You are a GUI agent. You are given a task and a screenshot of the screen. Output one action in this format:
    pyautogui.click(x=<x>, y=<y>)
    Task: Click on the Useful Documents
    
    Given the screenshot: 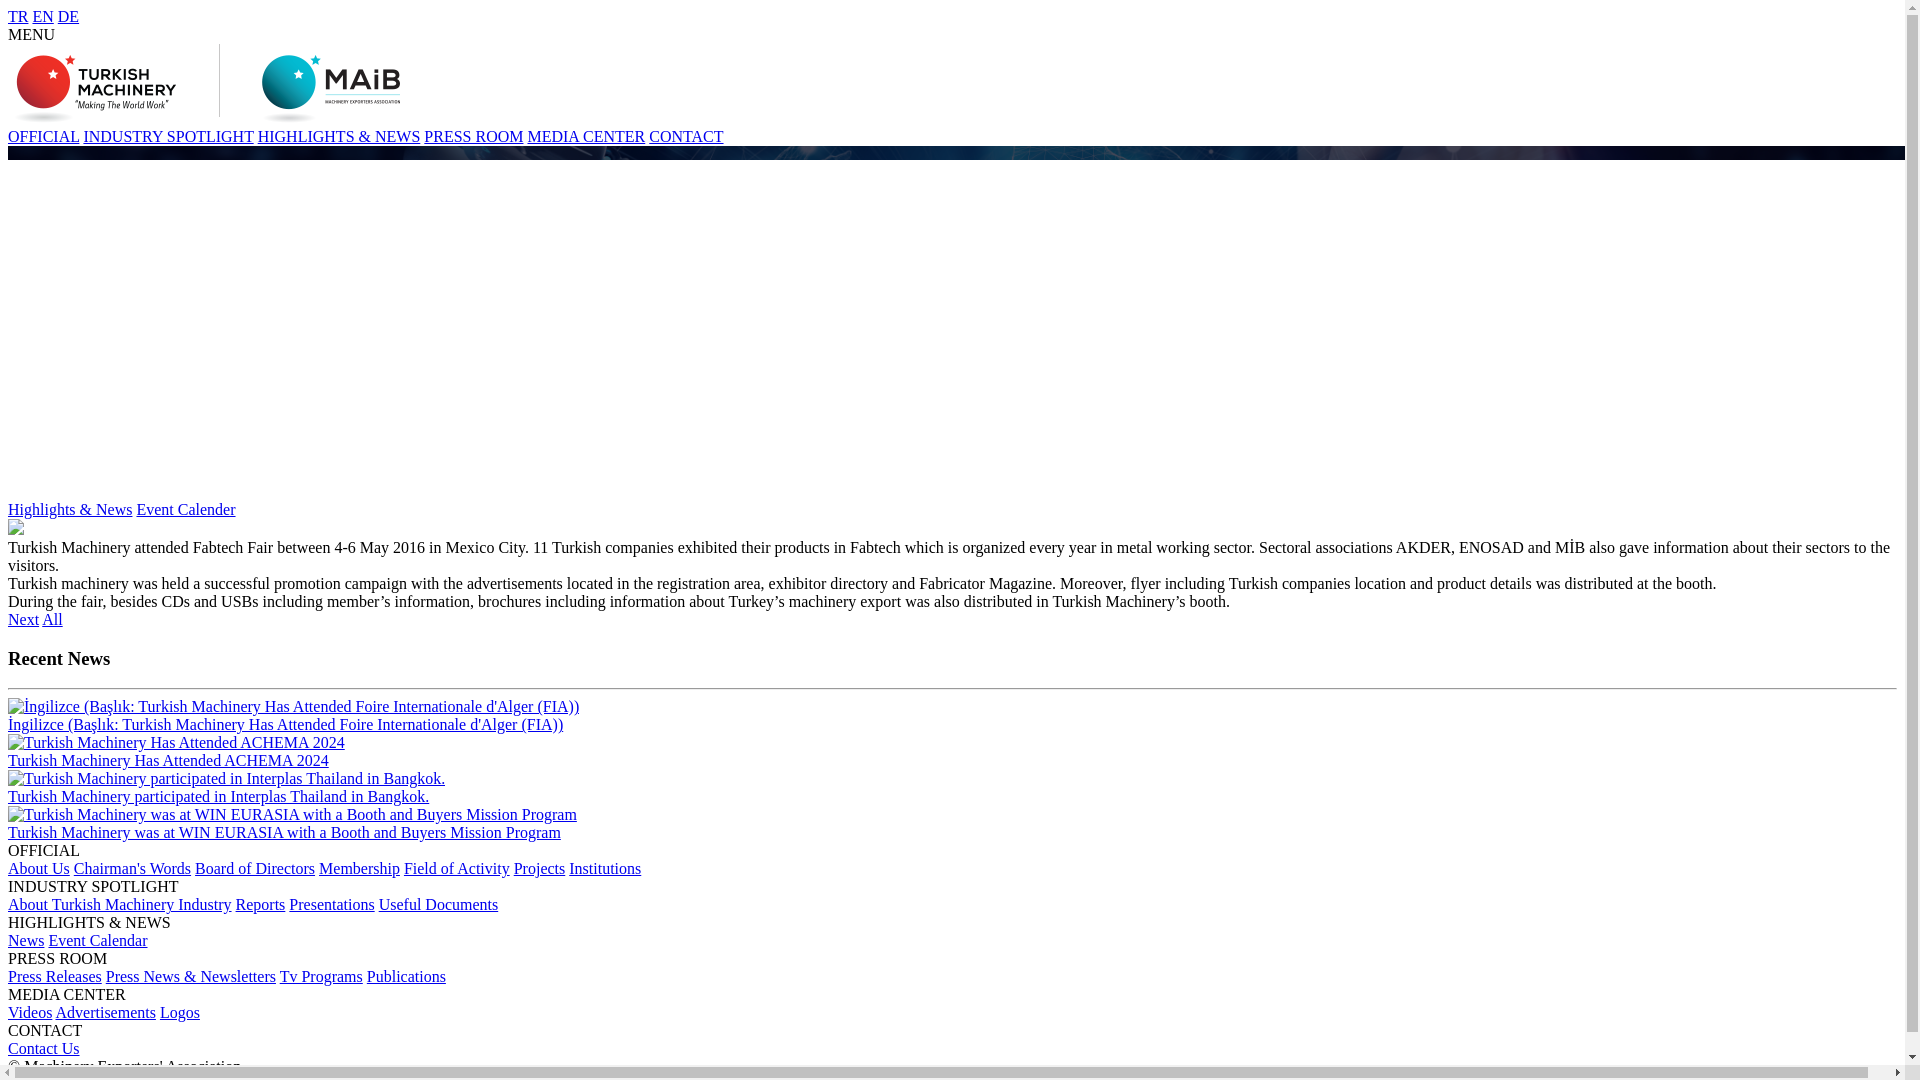 What is the action you would take?
    pyautogui.click(x=438, y=904)
    